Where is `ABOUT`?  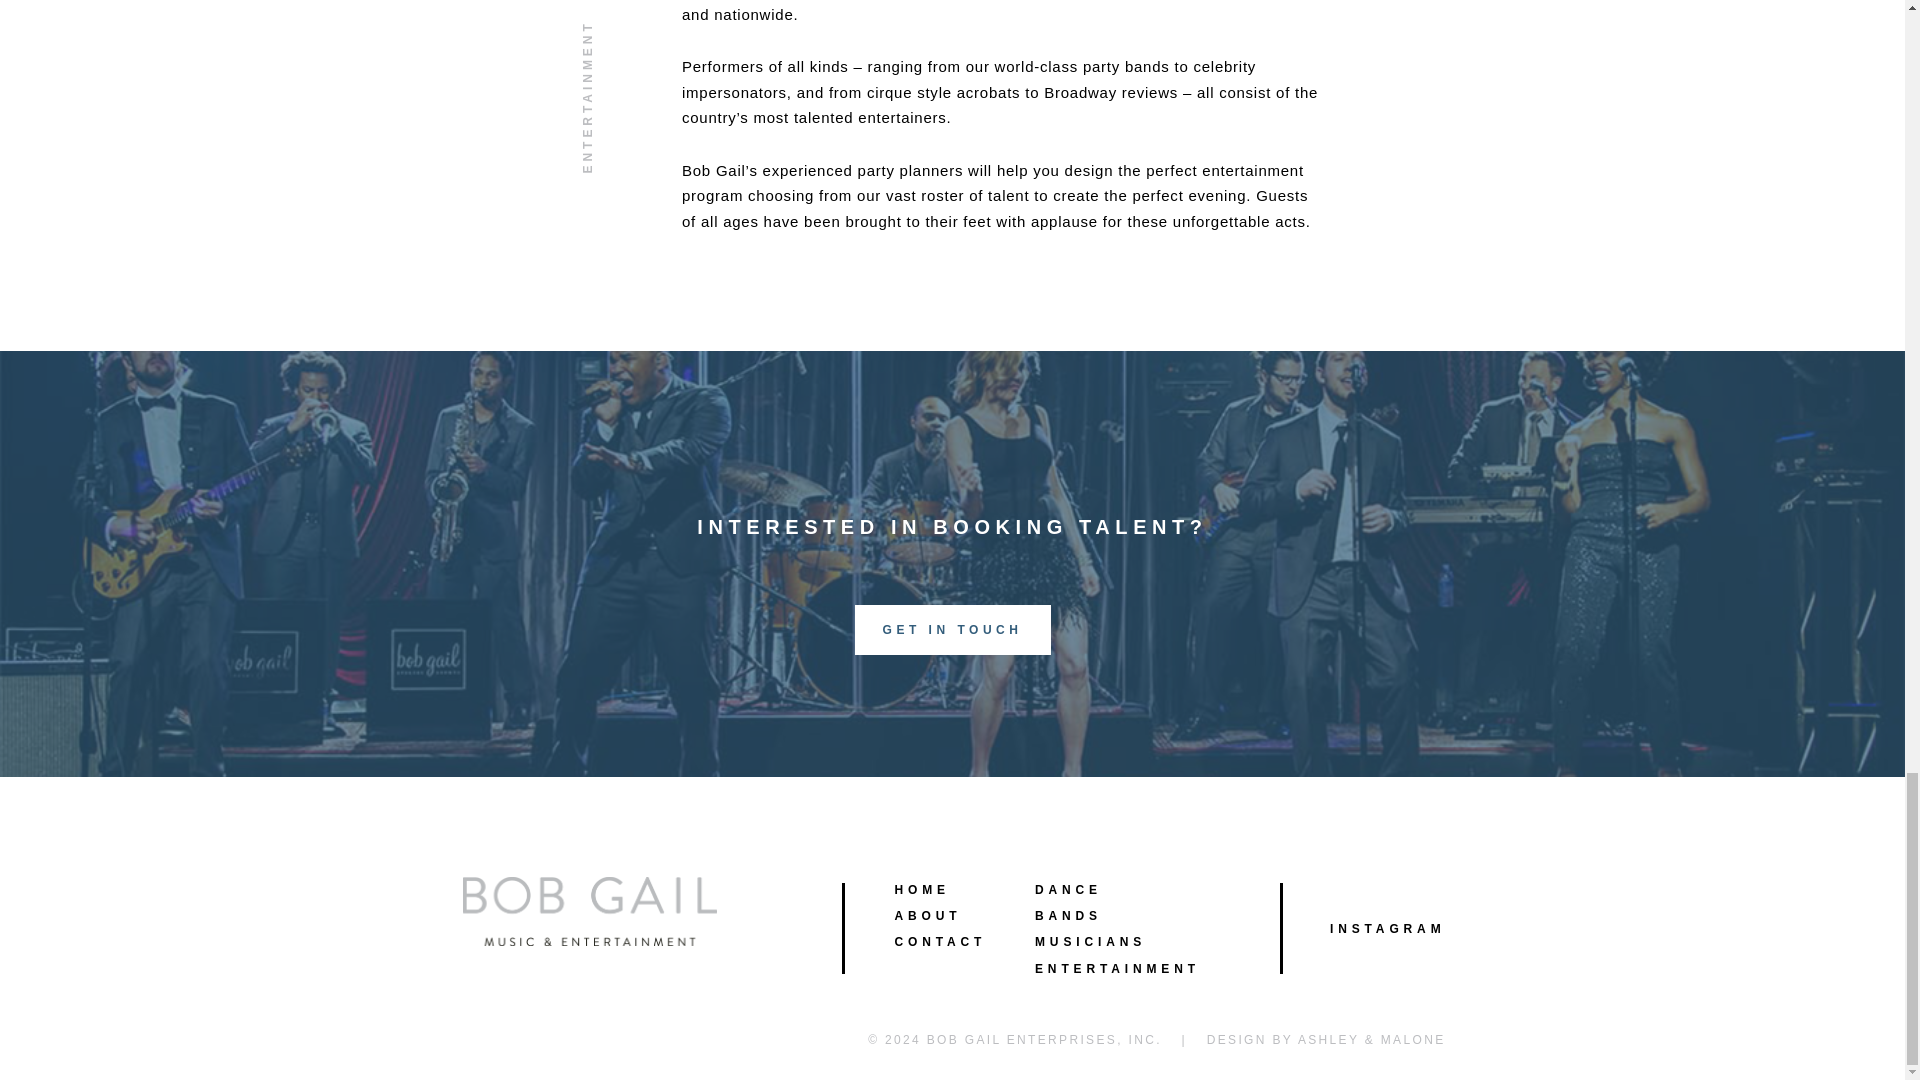
ABOUT is located at coordinates (928, 916).